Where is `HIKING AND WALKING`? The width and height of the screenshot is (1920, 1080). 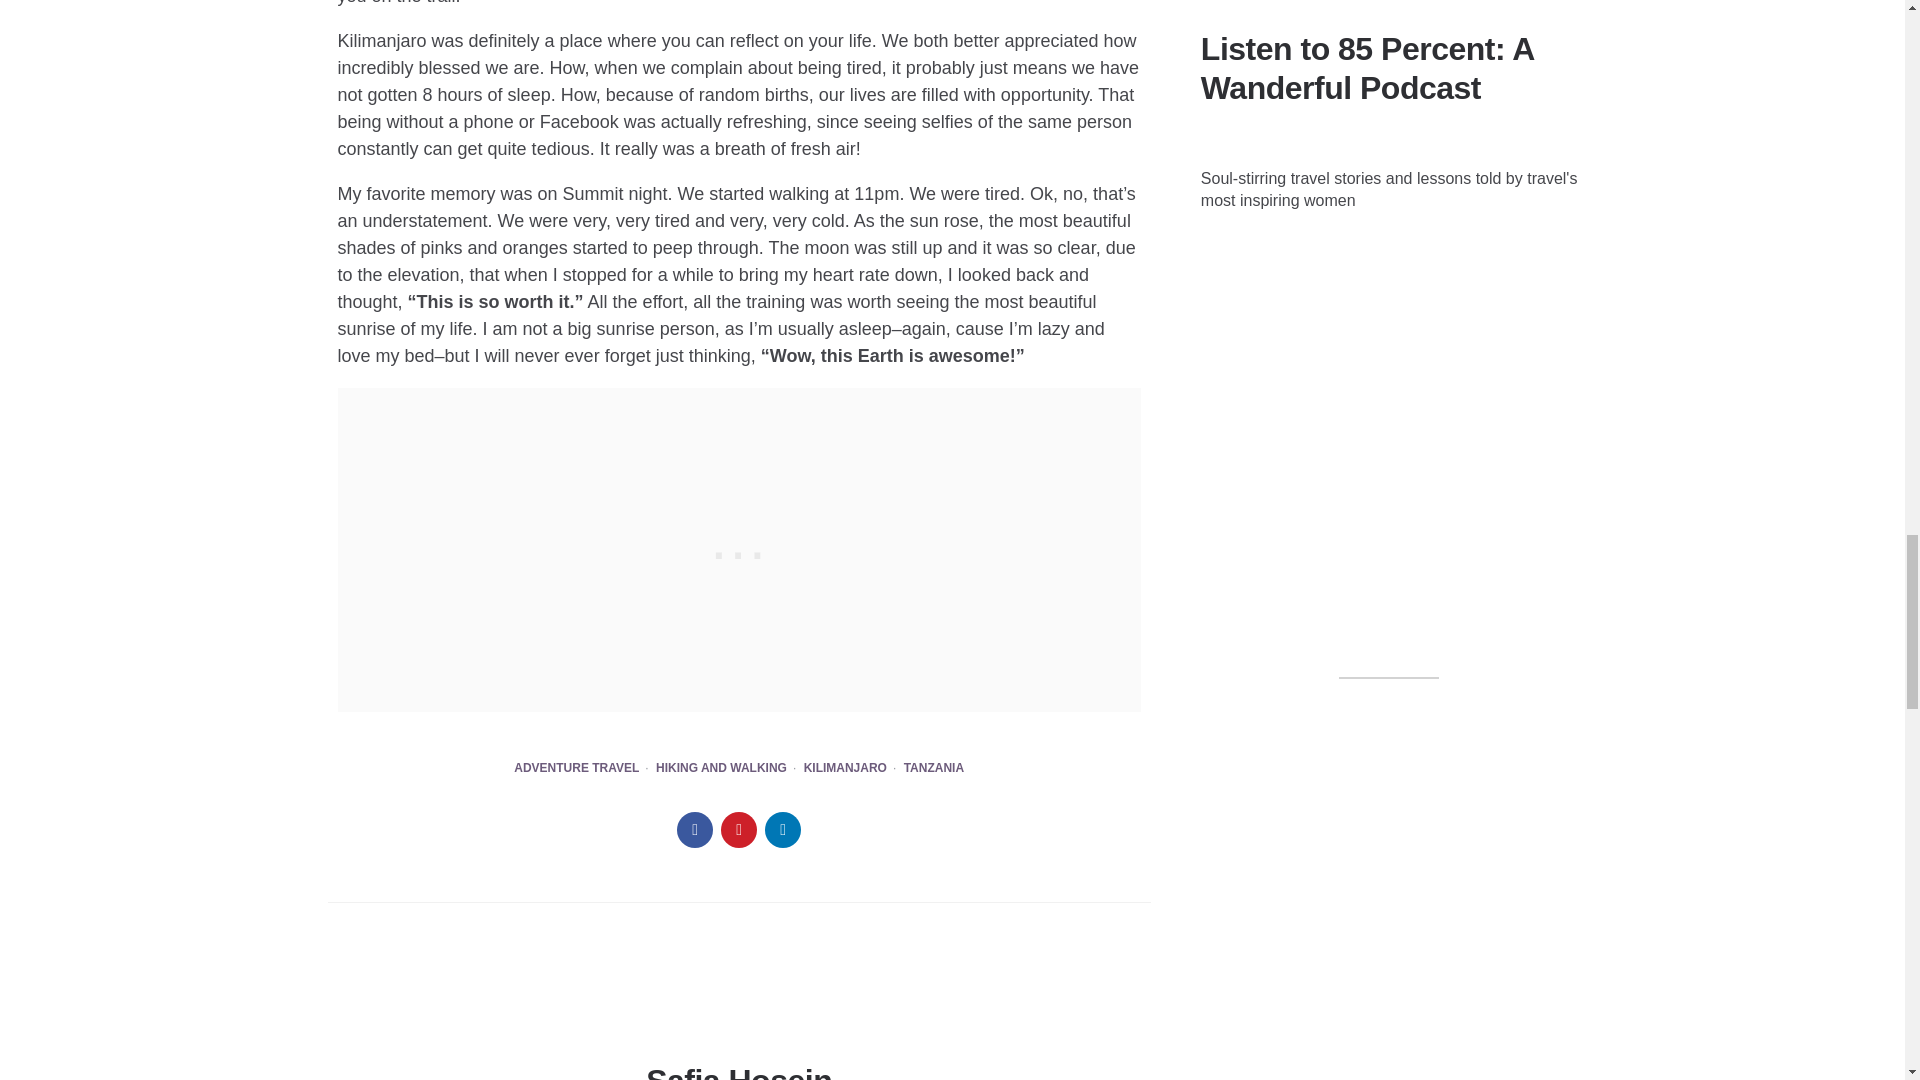 HIKING AND WALKING is located at coordinates (722, 769).